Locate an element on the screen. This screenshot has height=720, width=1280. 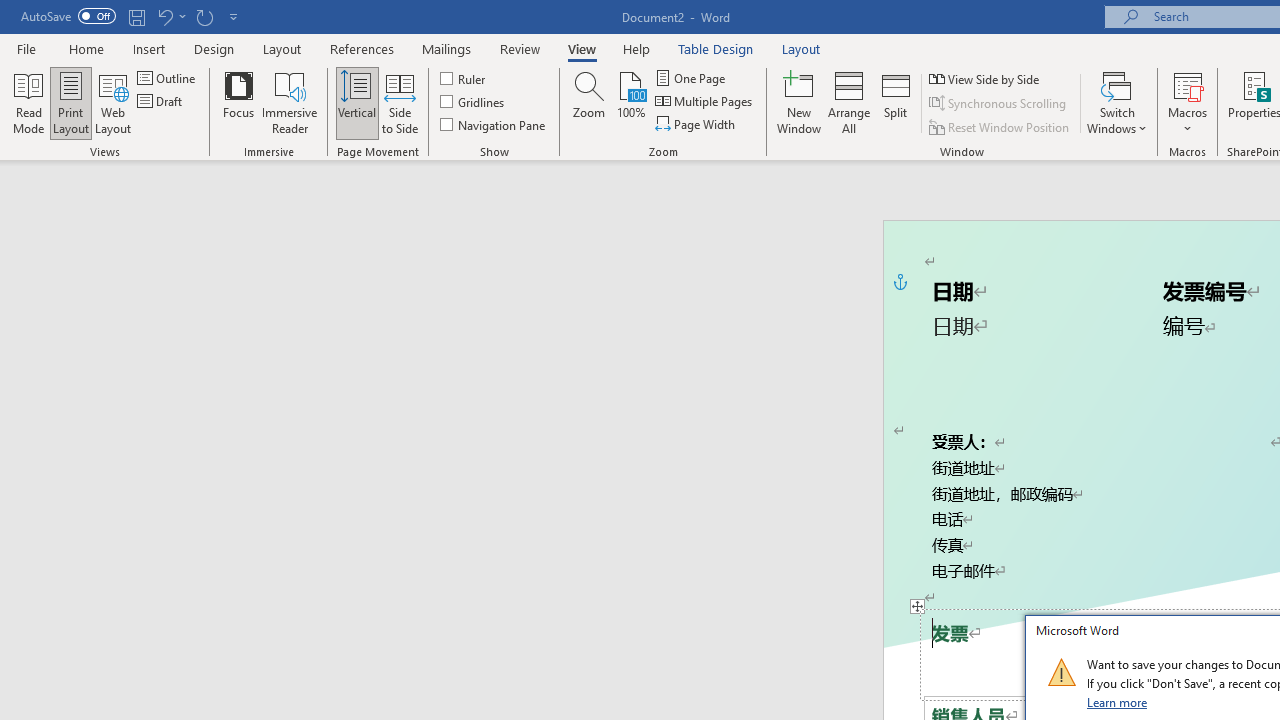
Navigation Pane is located at coordinates (494, 124).